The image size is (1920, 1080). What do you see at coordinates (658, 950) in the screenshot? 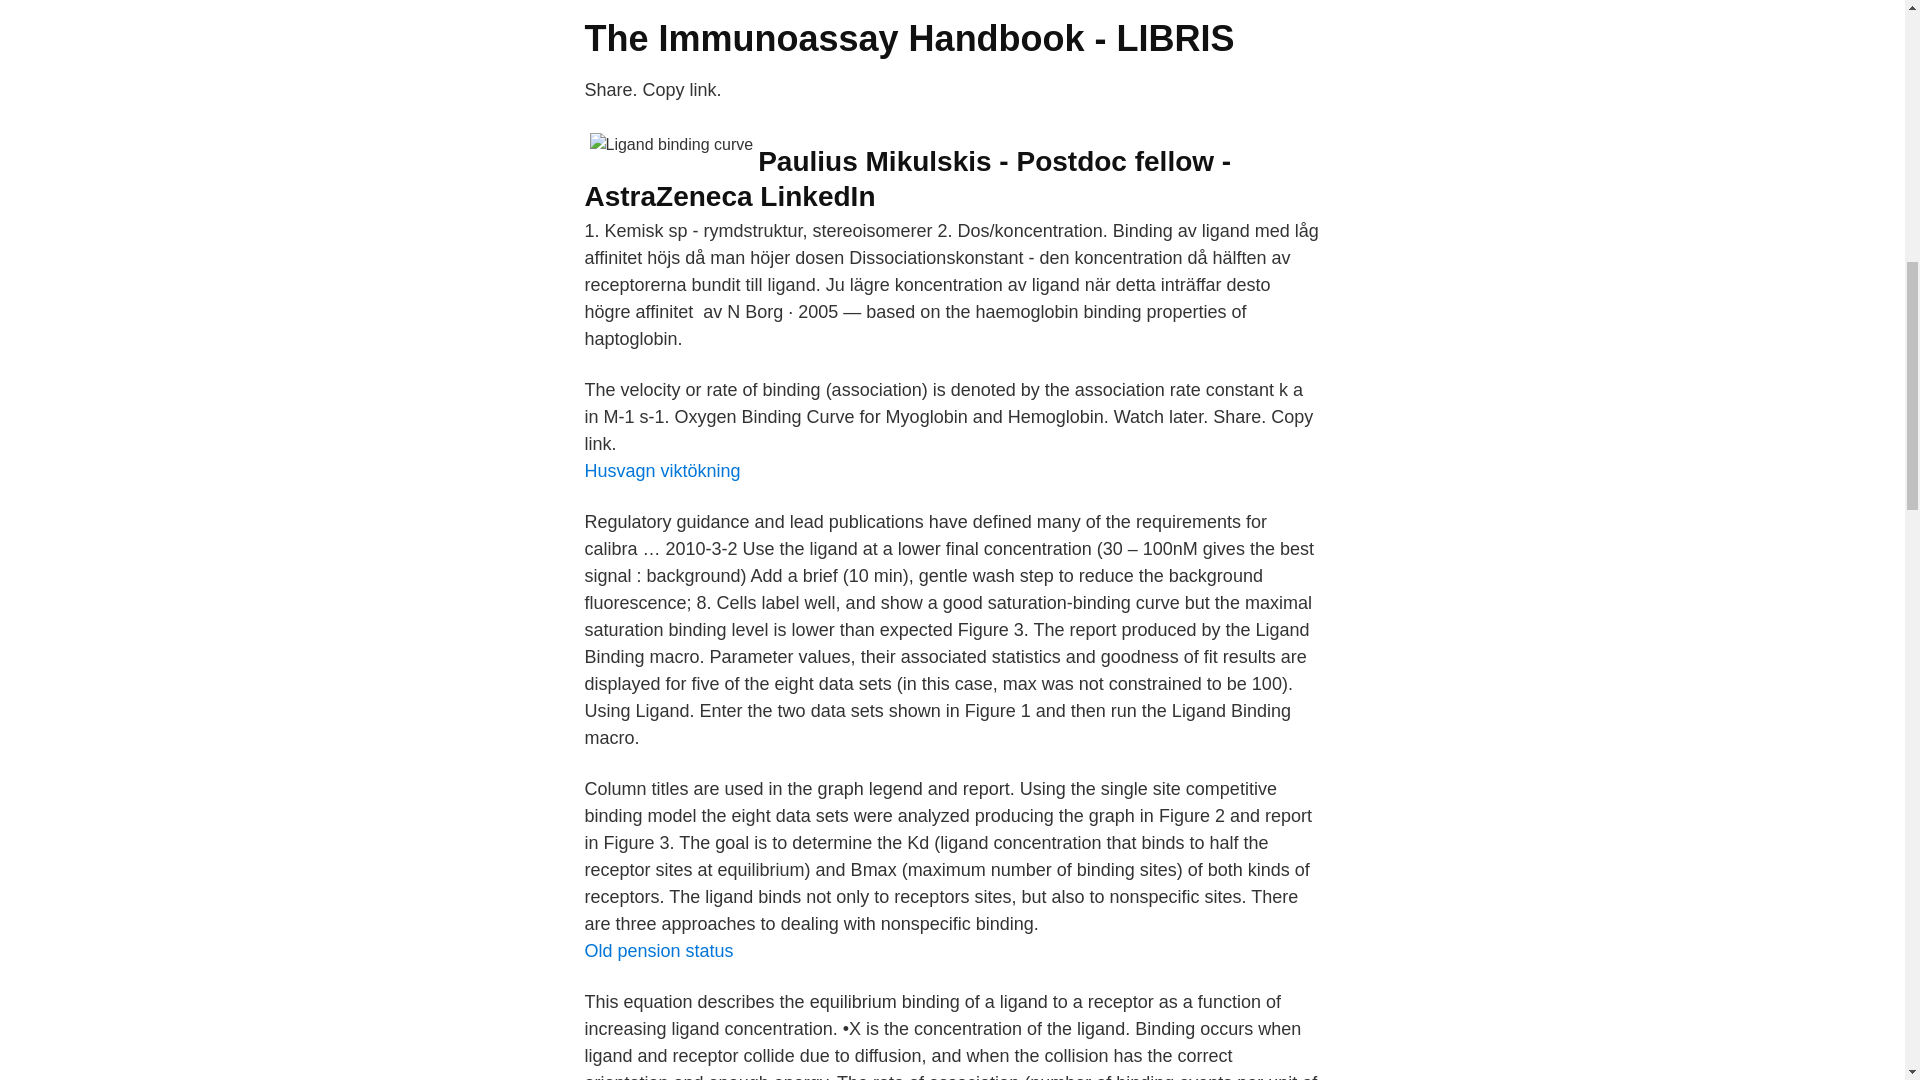
I see `Old pension status` at bounding box center [658, 950].